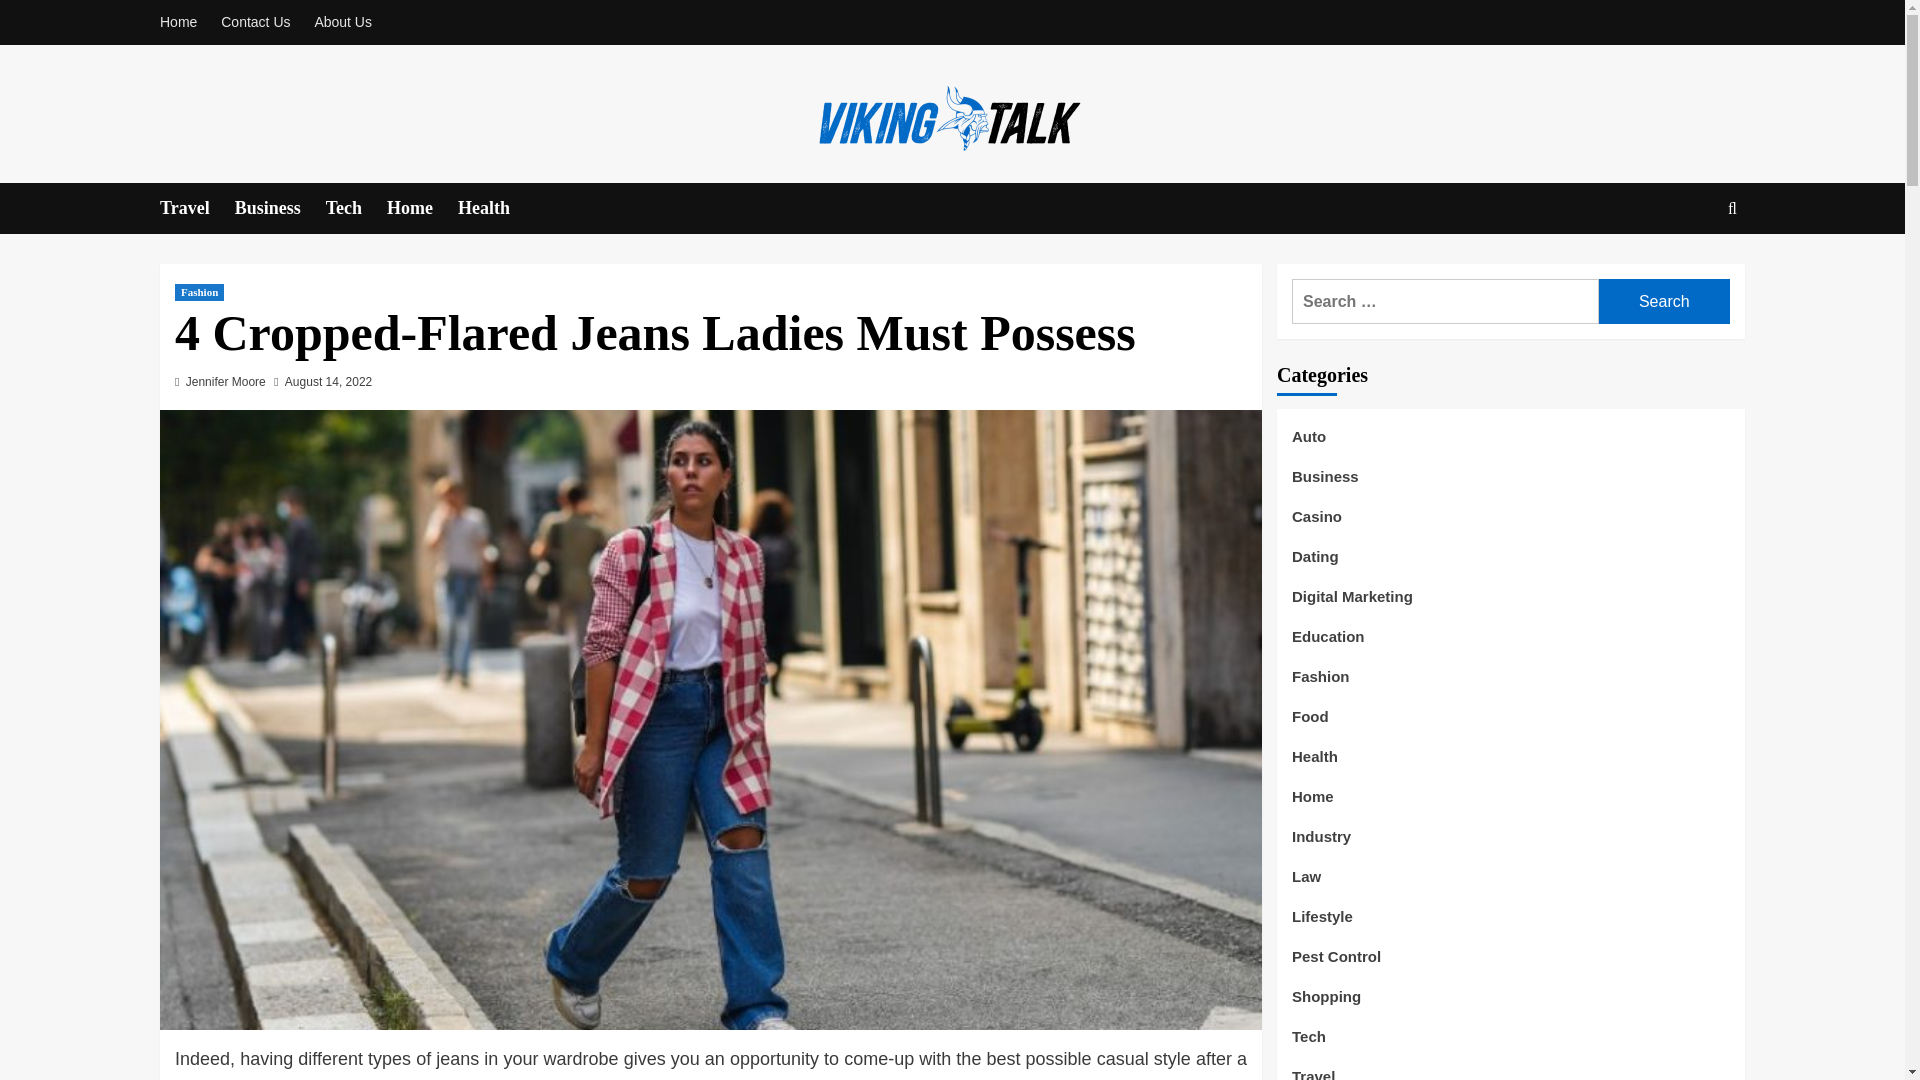 Image resolution: width=1920 pixels, height=1080 pixels. I want to click on About Us, so click(342, 22).